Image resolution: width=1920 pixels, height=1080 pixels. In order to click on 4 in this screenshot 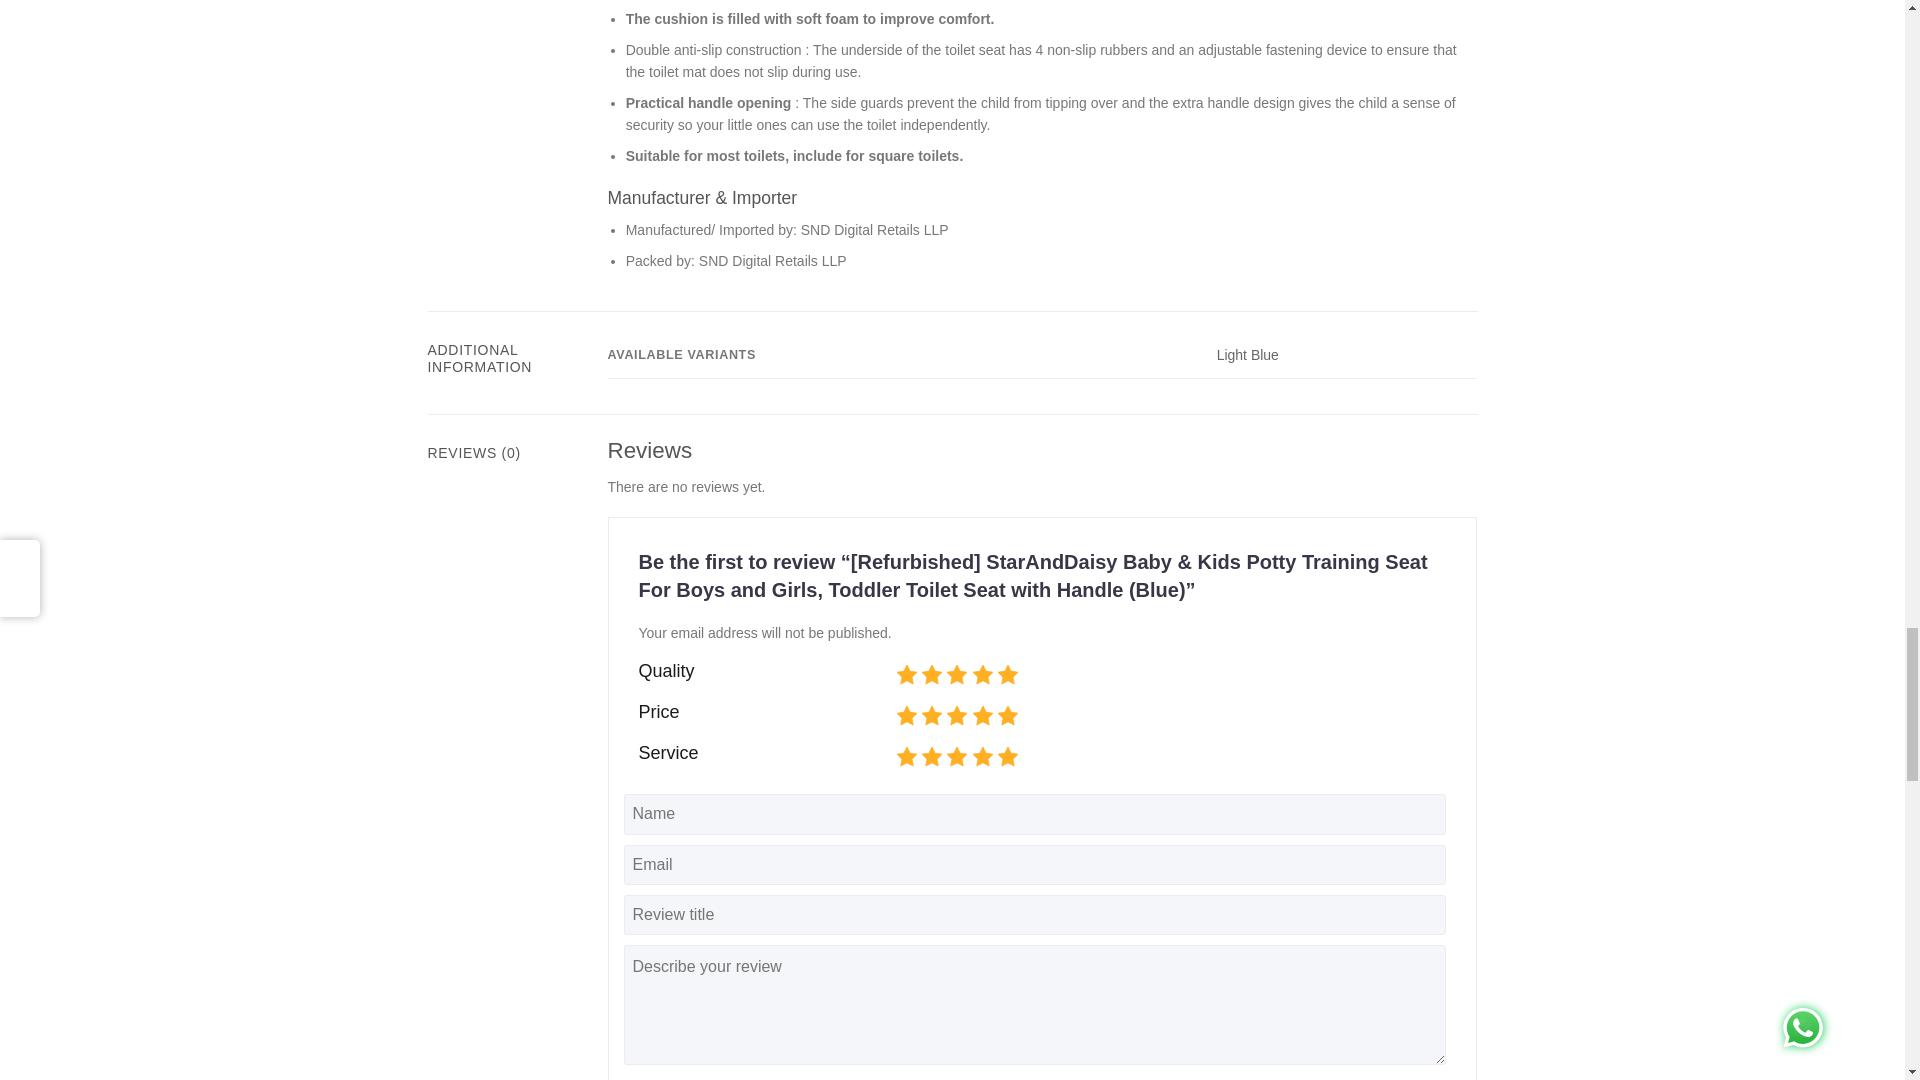, I will do `click(900, 758)`.